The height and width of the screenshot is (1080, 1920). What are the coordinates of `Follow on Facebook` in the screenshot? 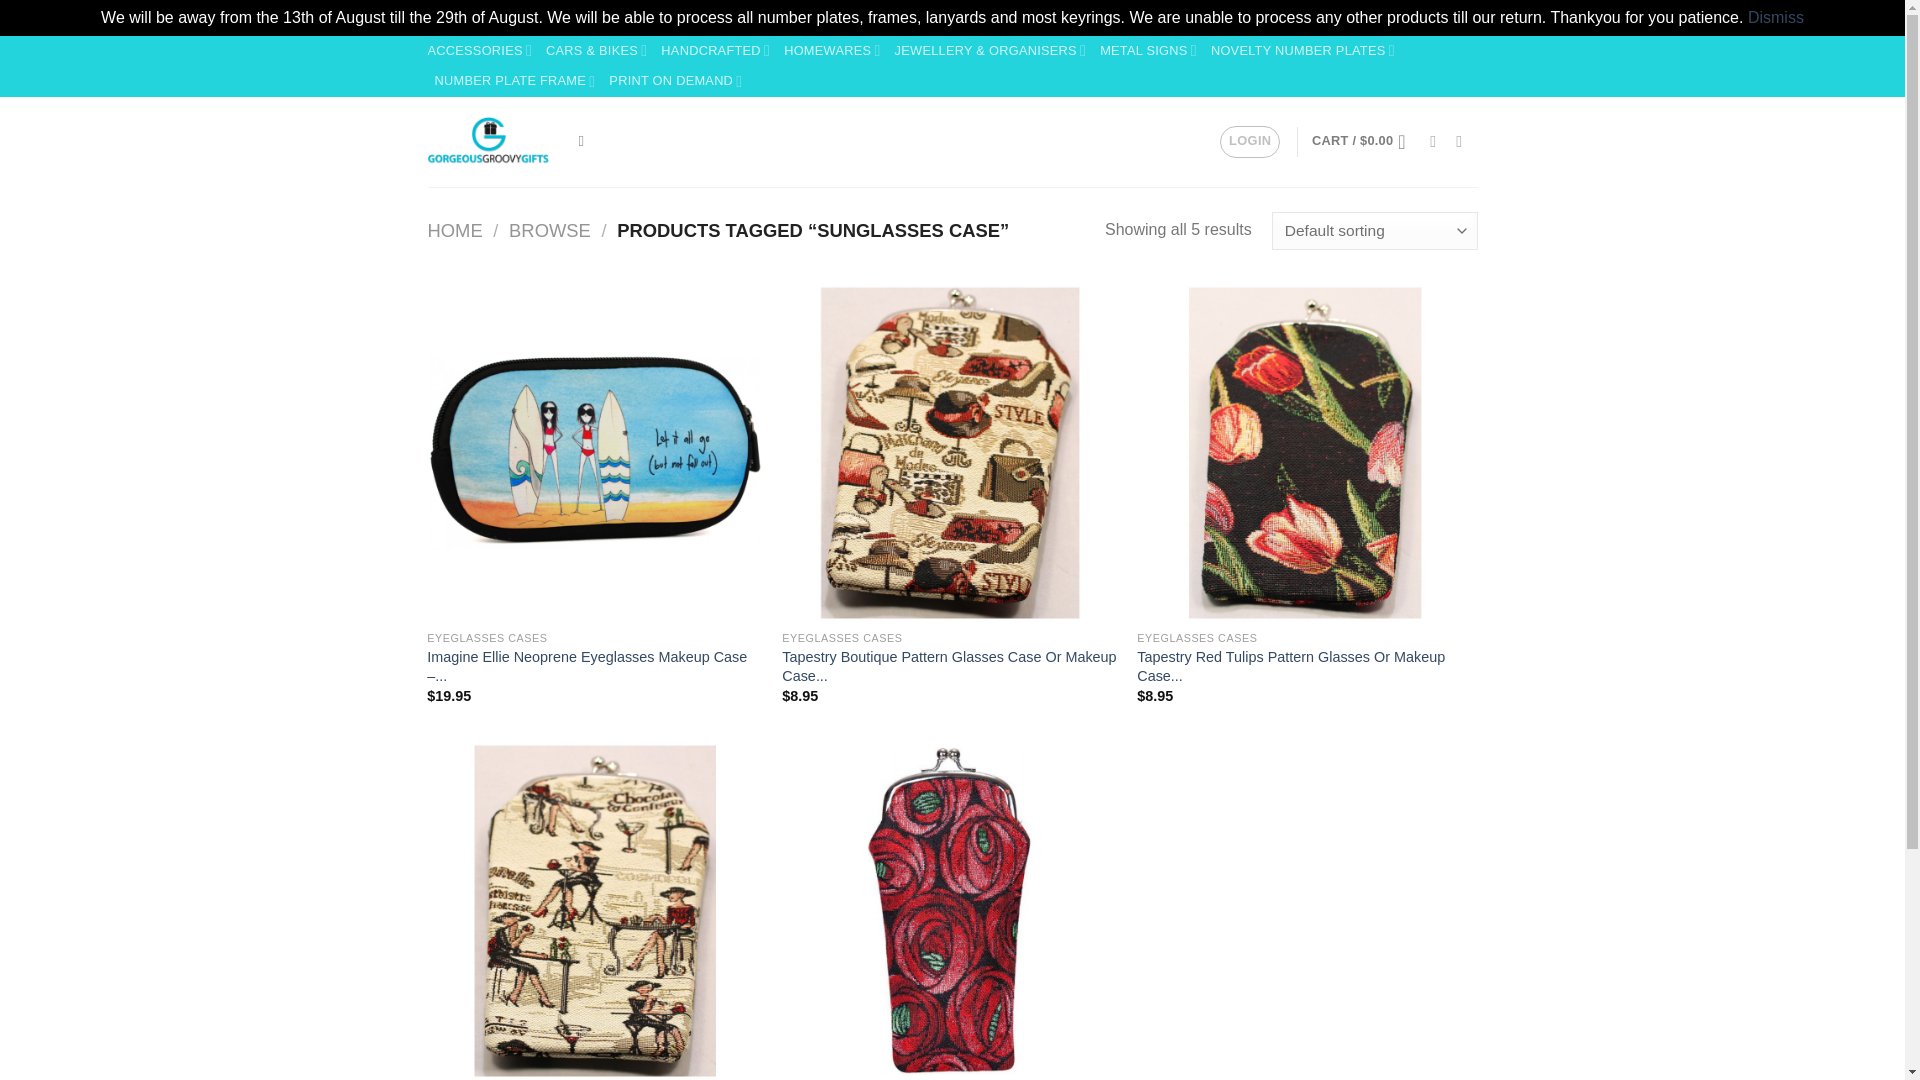 It's located at (1438, 140).